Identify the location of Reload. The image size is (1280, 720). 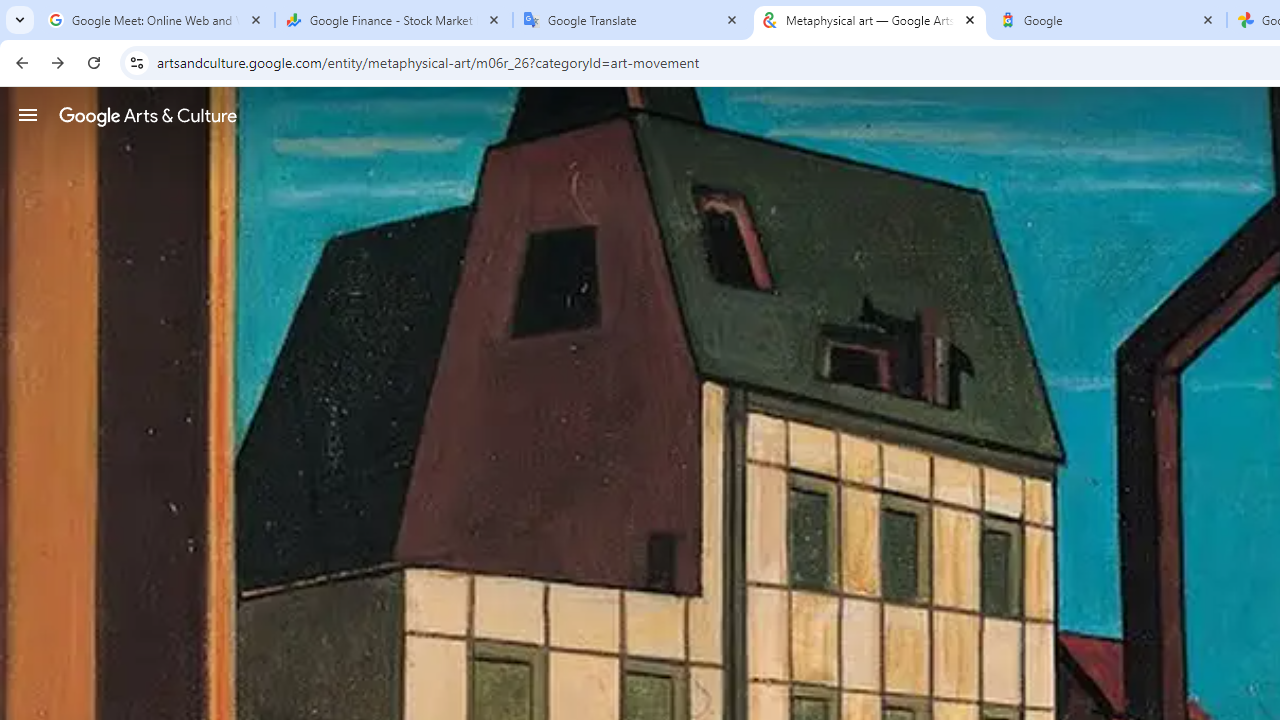
(94, 62).